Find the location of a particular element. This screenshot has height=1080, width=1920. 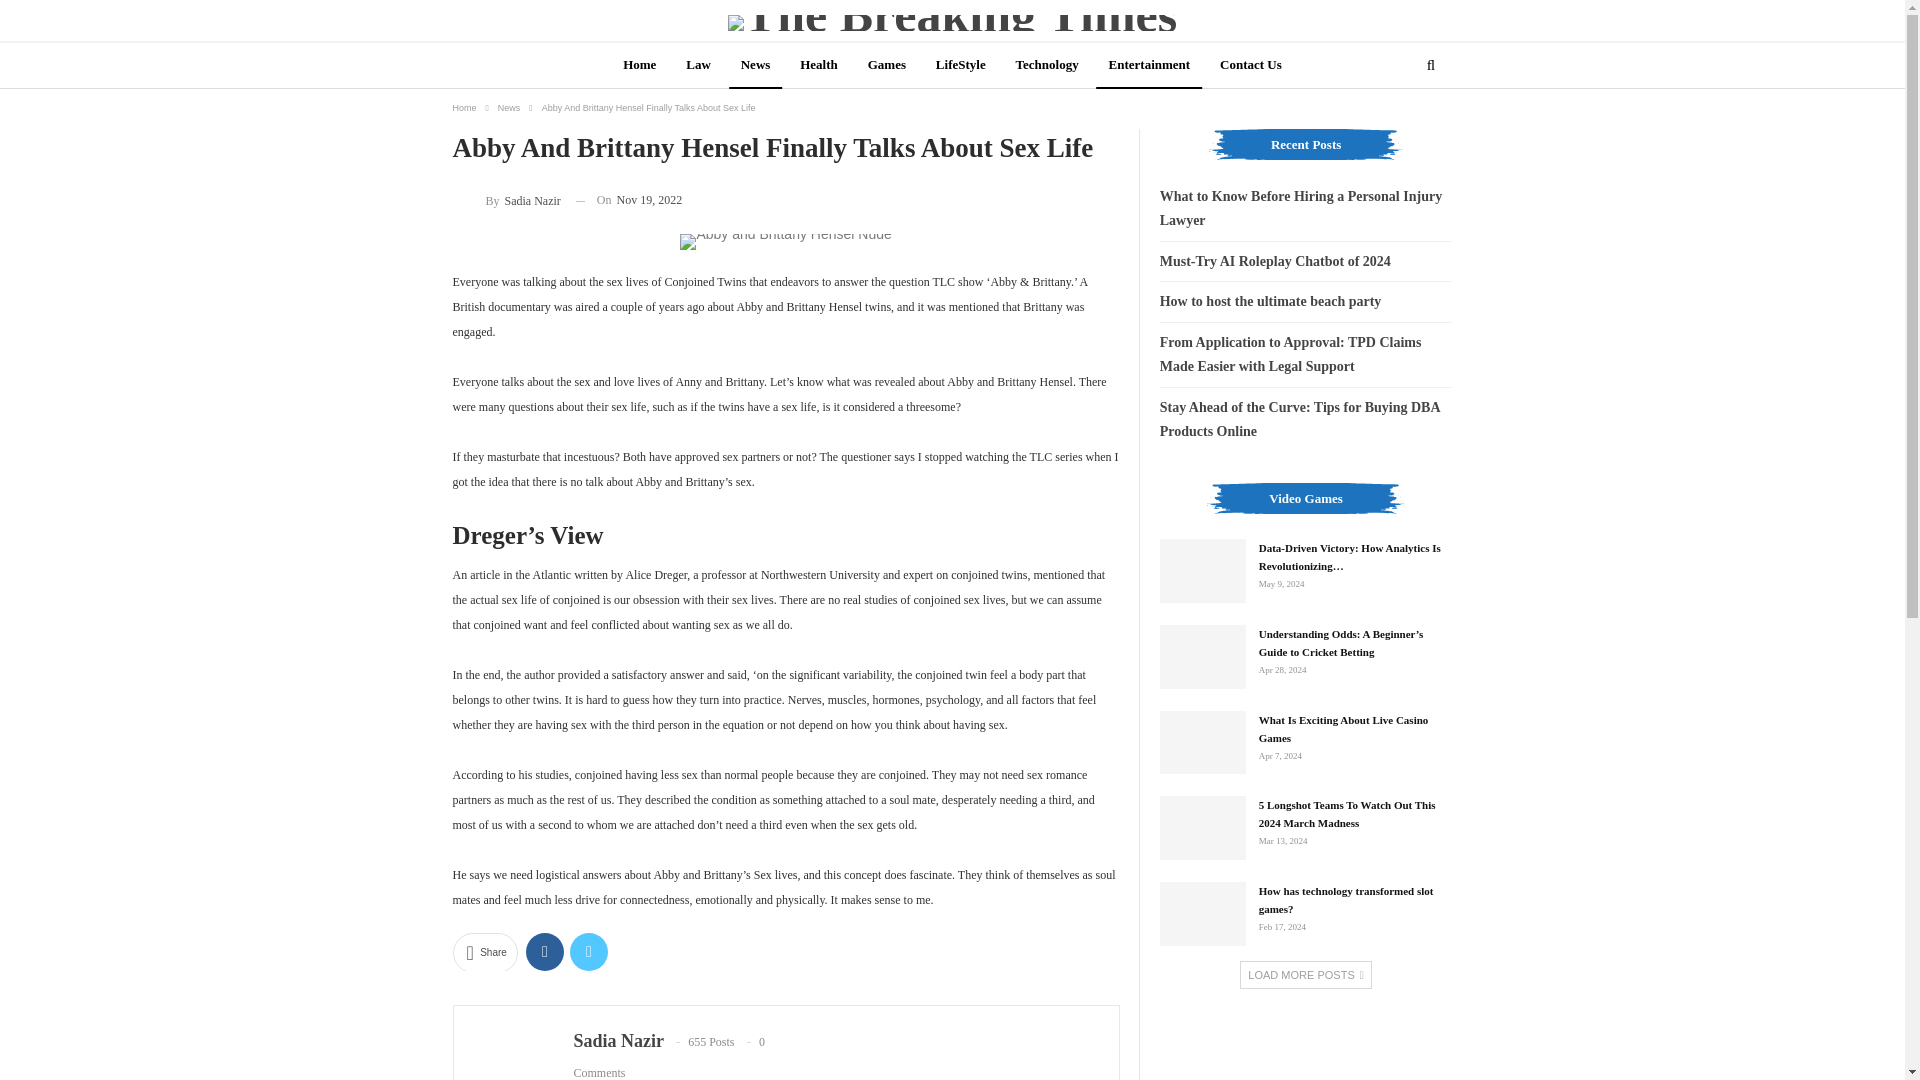

By Sadia Nazir is located at coordinates (506, 200).